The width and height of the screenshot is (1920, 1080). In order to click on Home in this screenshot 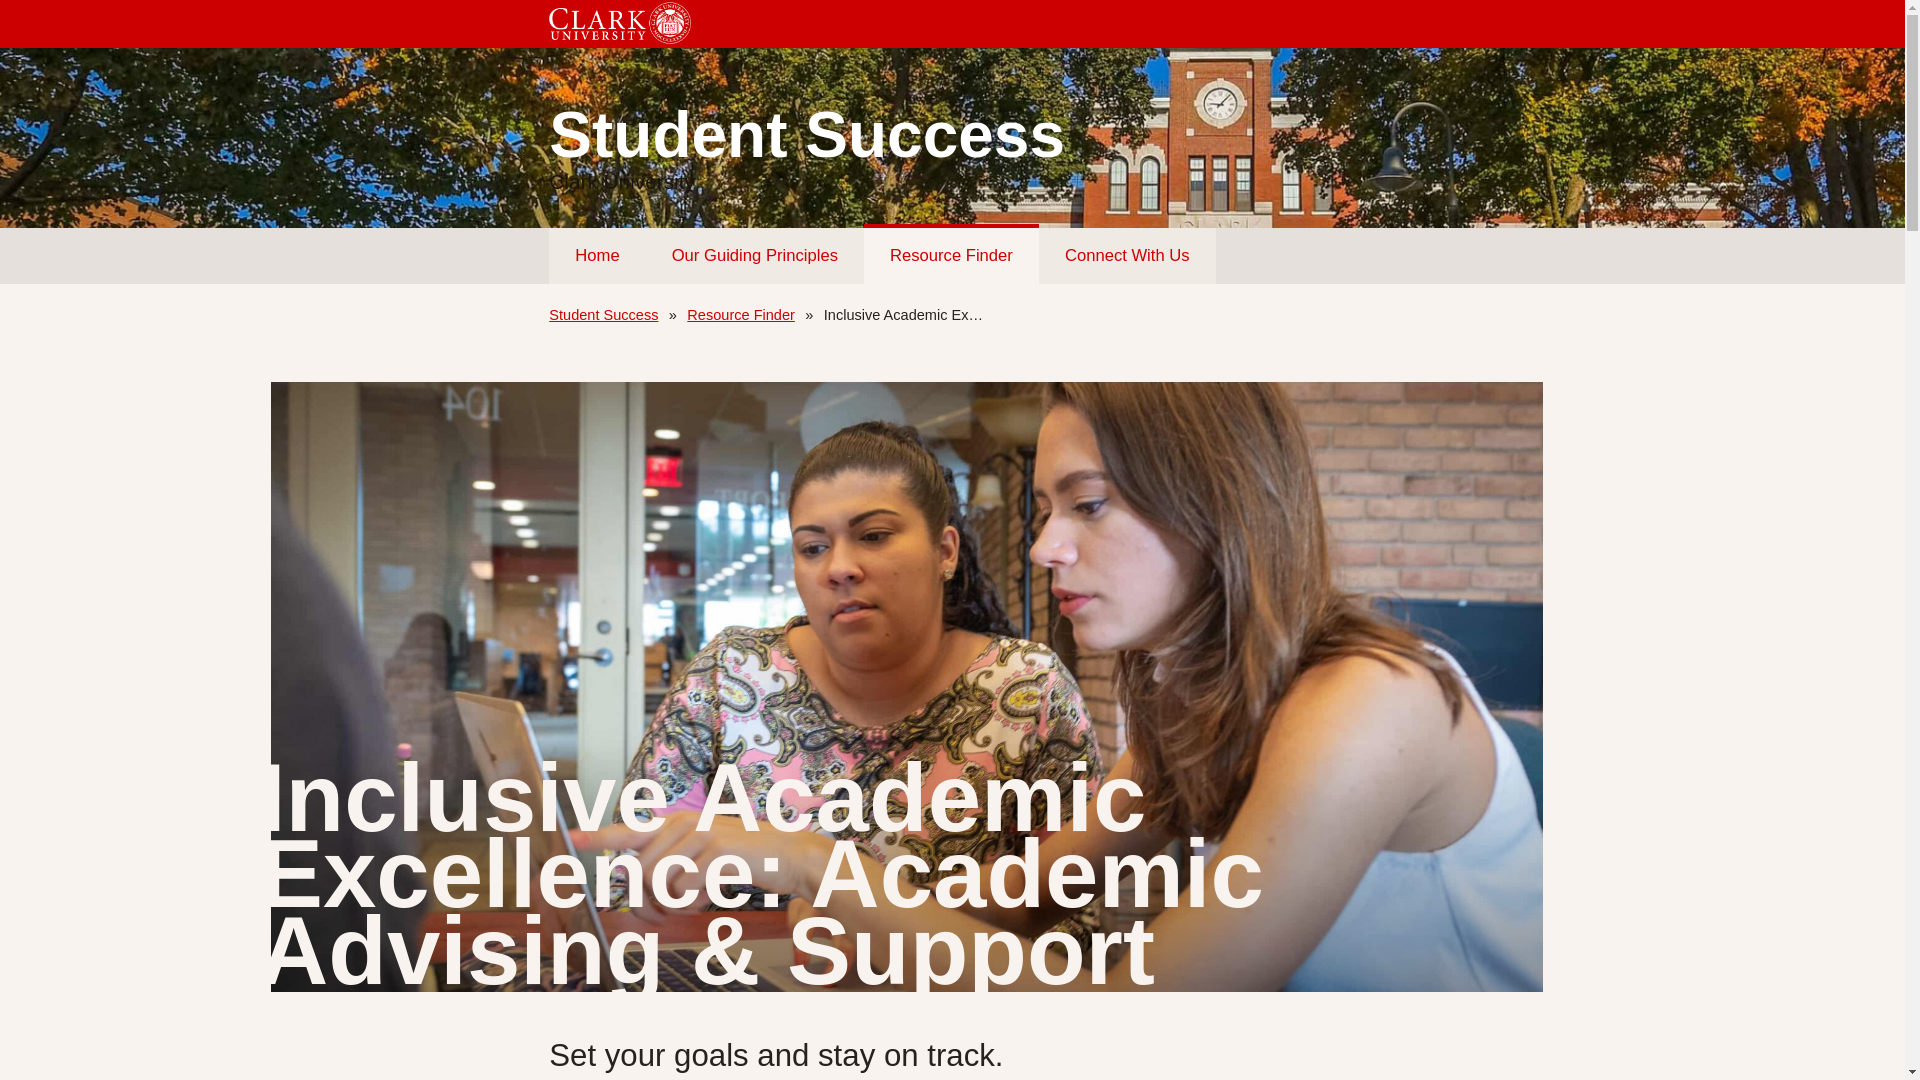, I will do `click(597, 256)`.